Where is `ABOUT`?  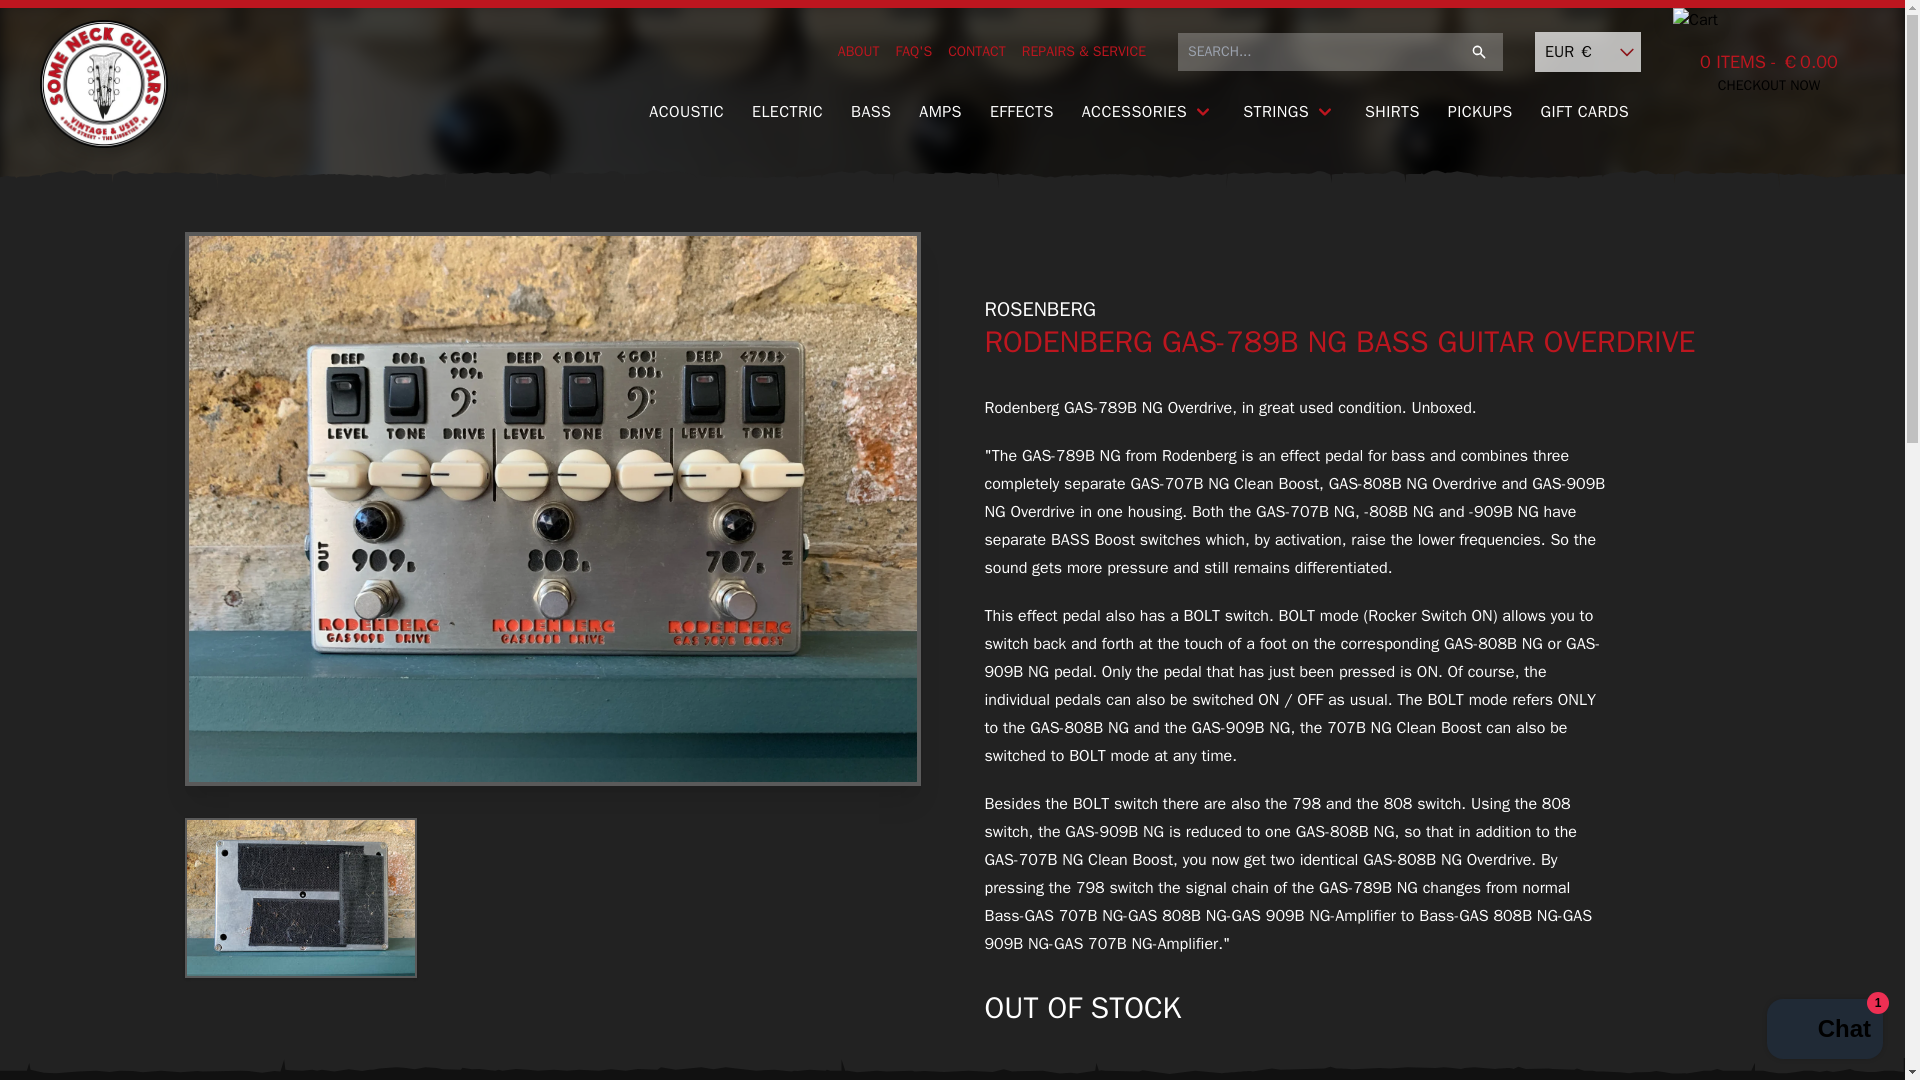 ABOUT is located at coordinates (858, 52).